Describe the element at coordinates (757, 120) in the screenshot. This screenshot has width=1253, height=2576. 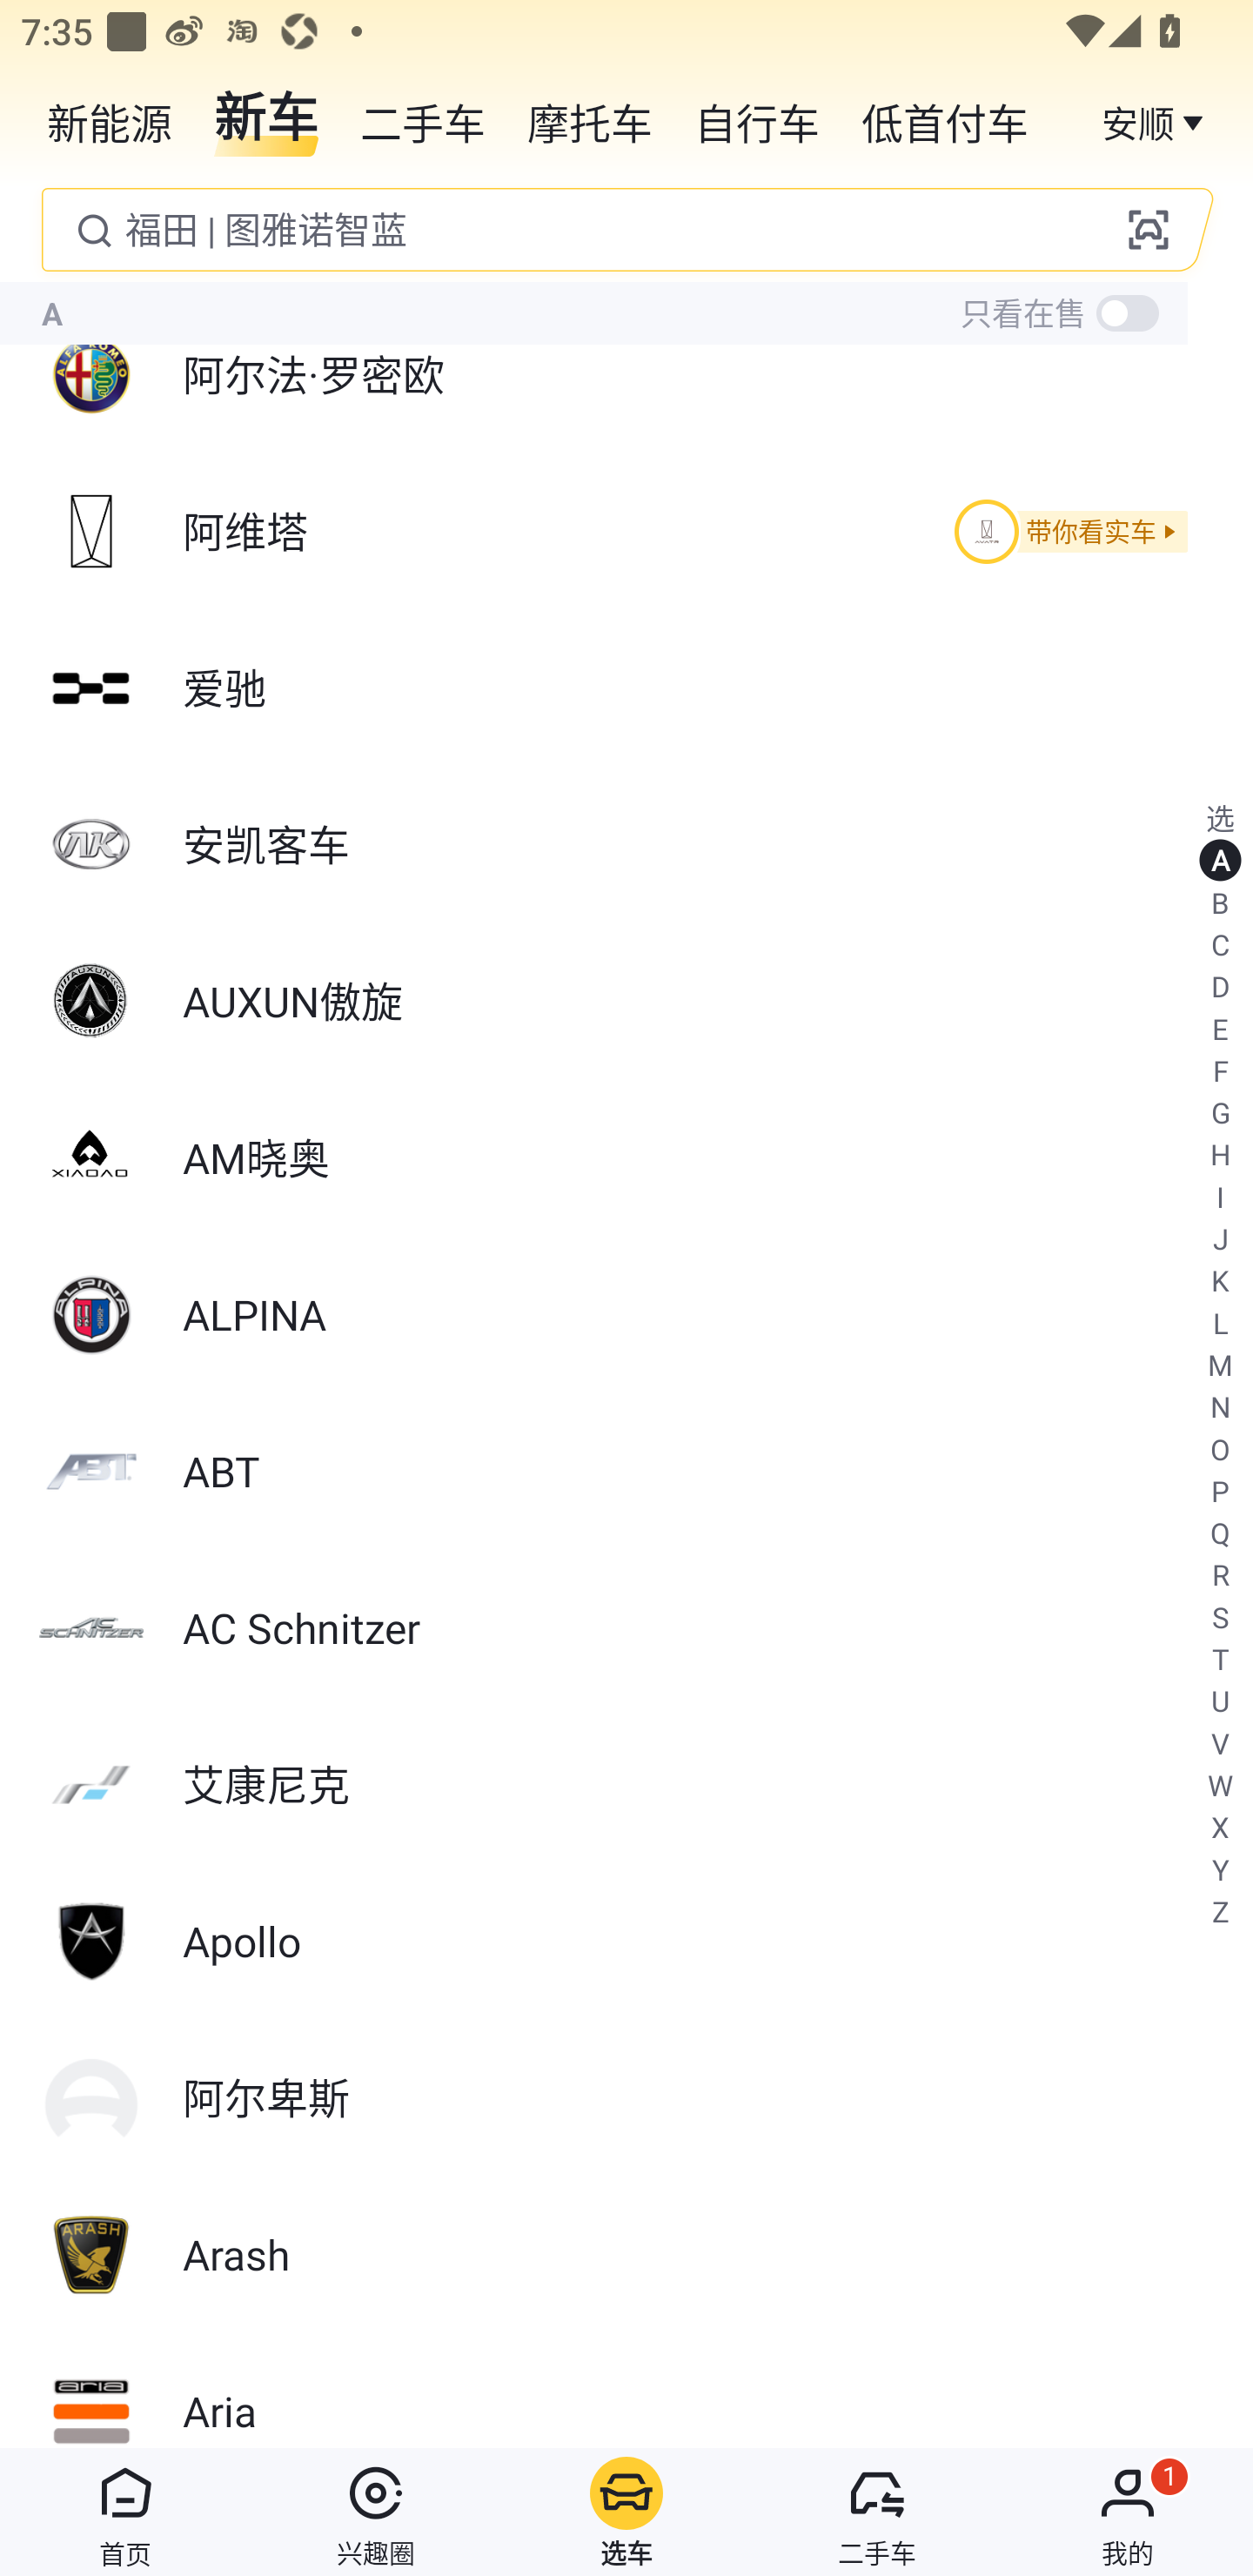
I see `自行车` at that location.